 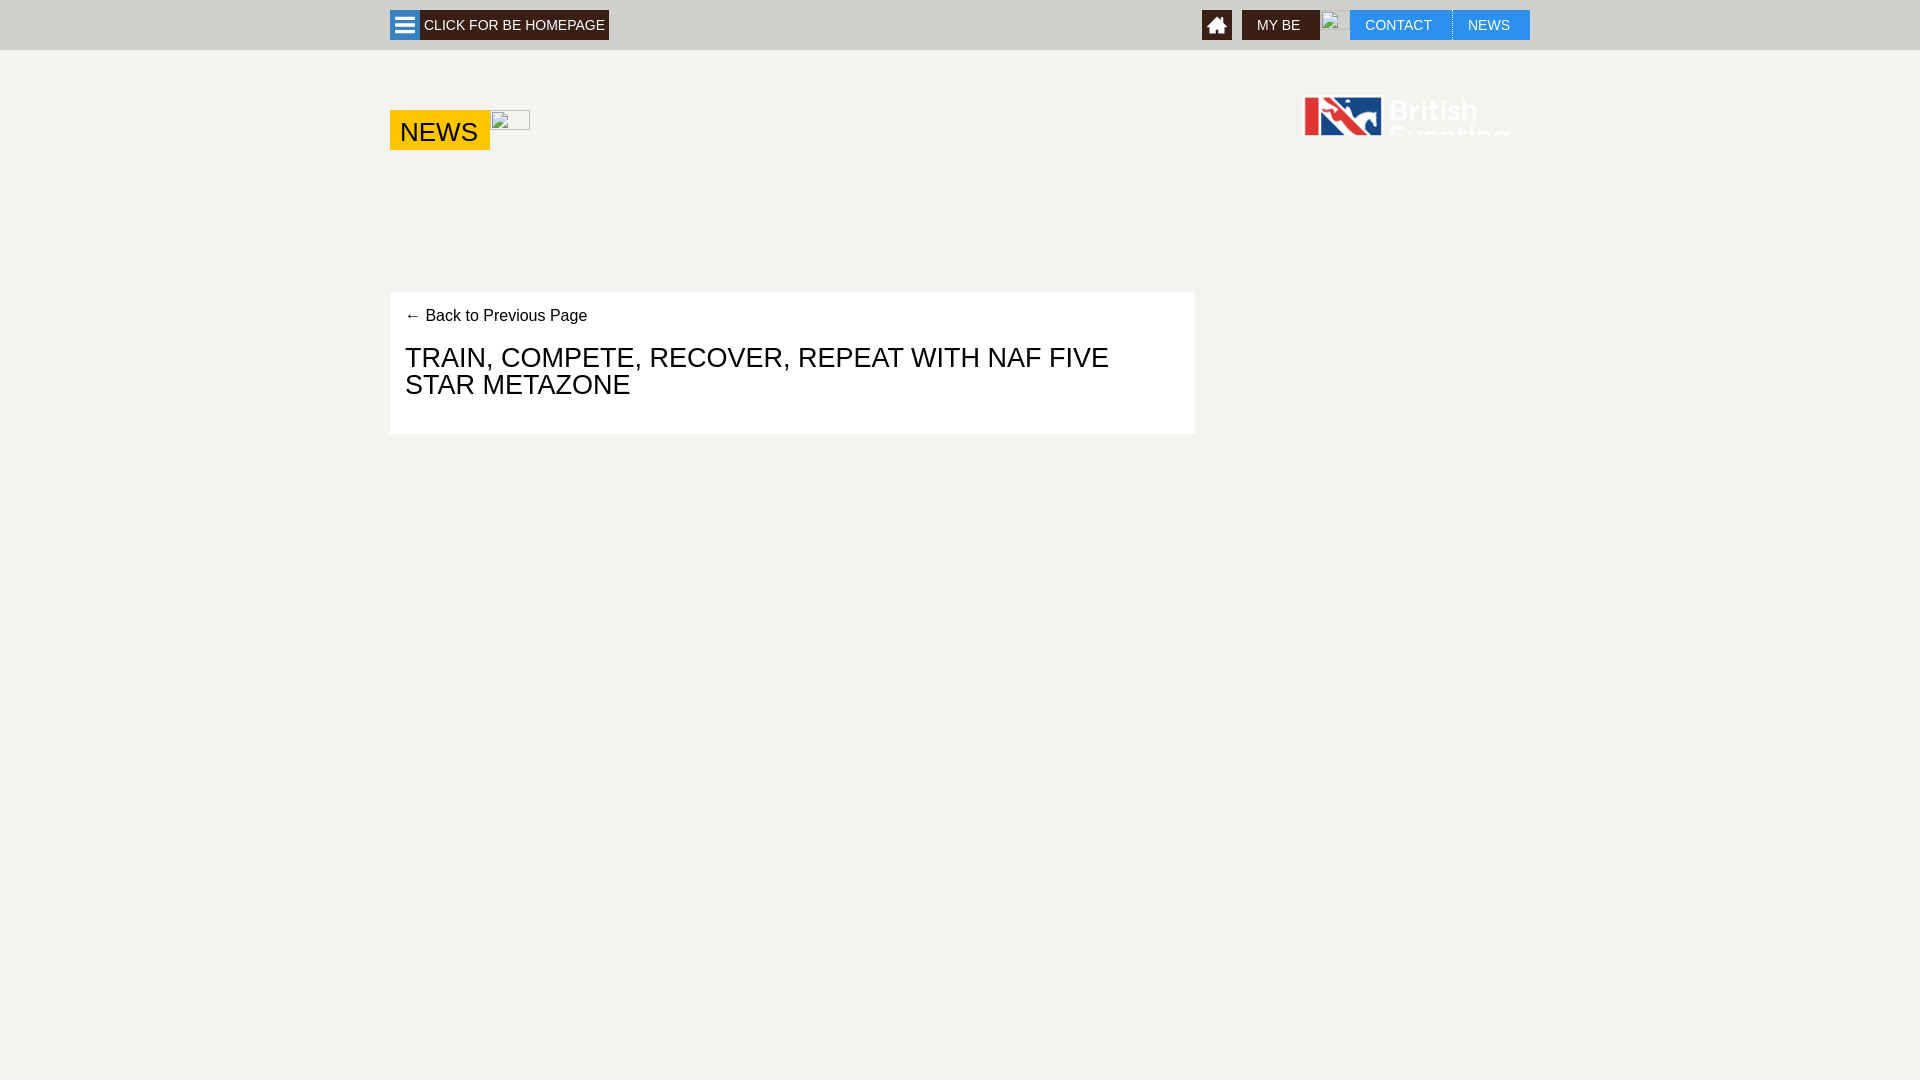 What do you see at coordinates (439, 130) in the screenshot?
I see `NEWS` at bounding box center [439, 130].